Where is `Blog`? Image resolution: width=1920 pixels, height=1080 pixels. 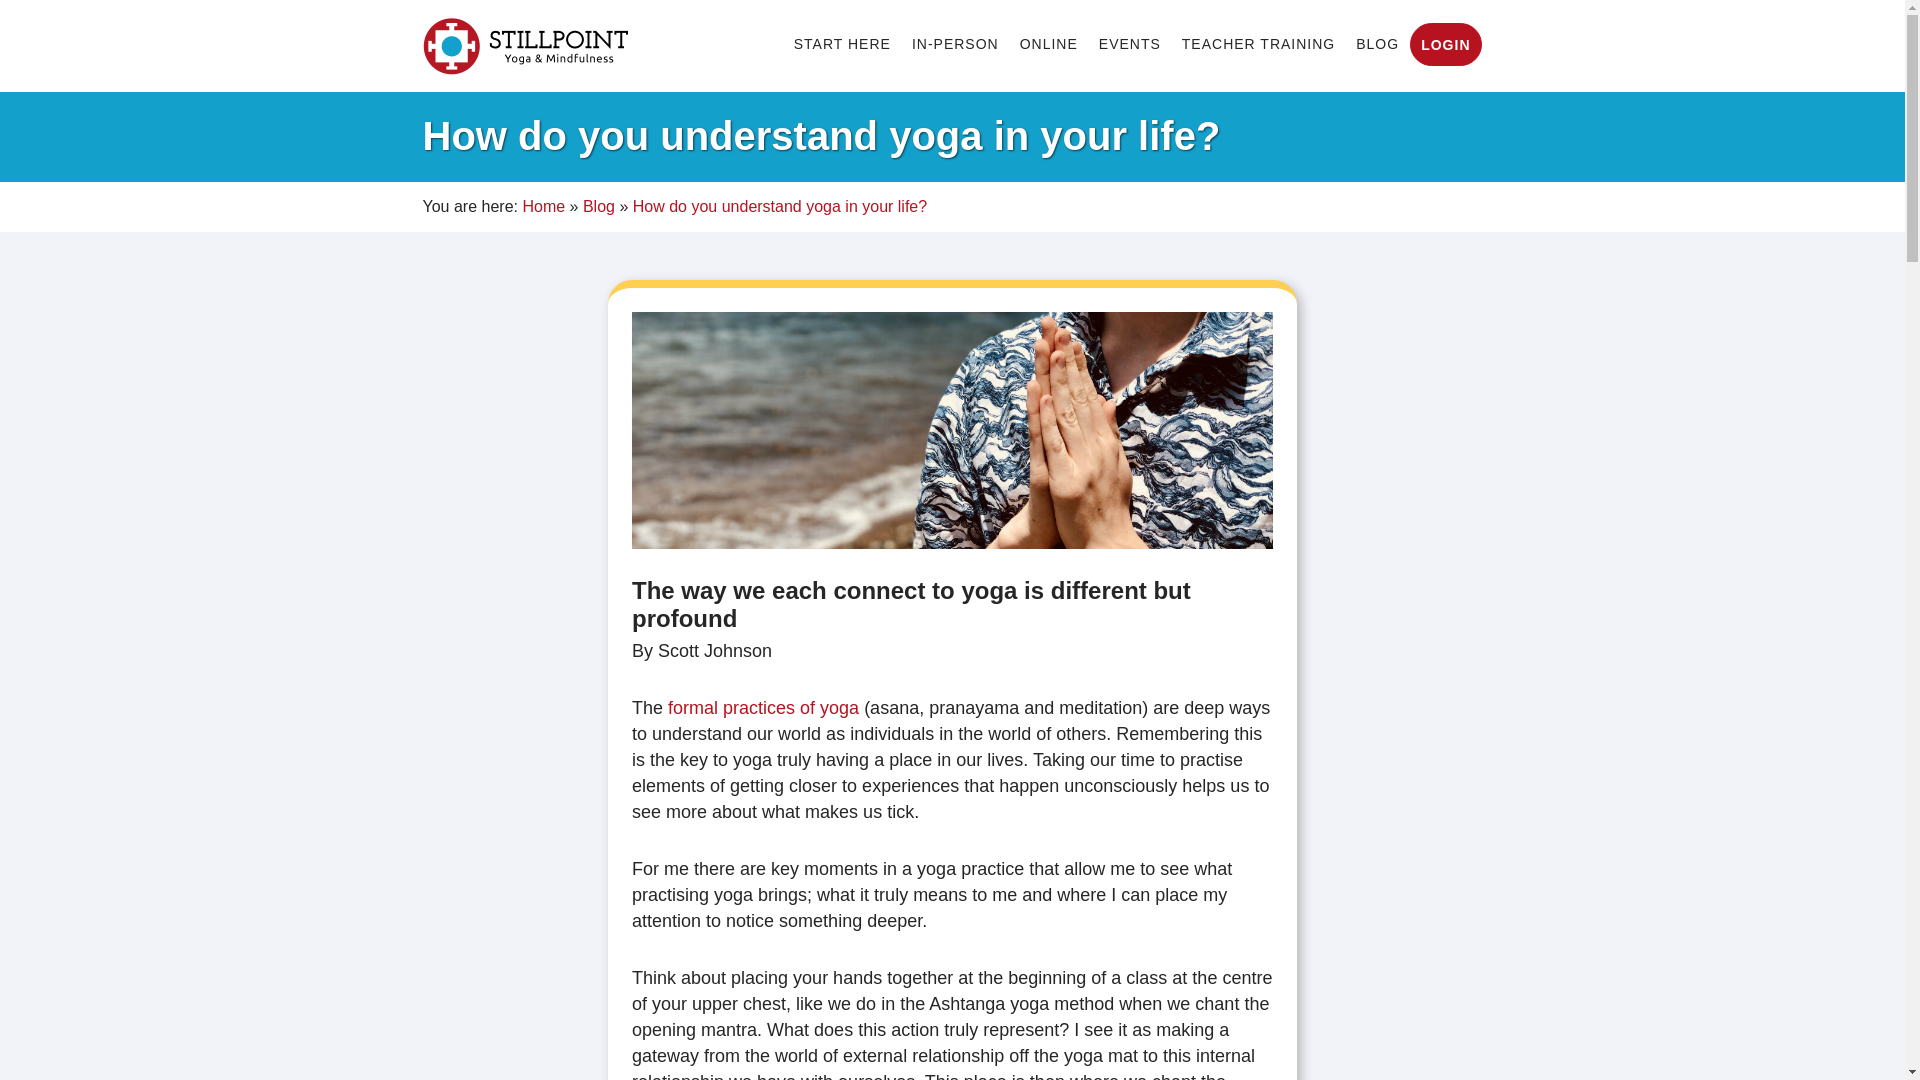
Blog is located at coordinates (598, 206).